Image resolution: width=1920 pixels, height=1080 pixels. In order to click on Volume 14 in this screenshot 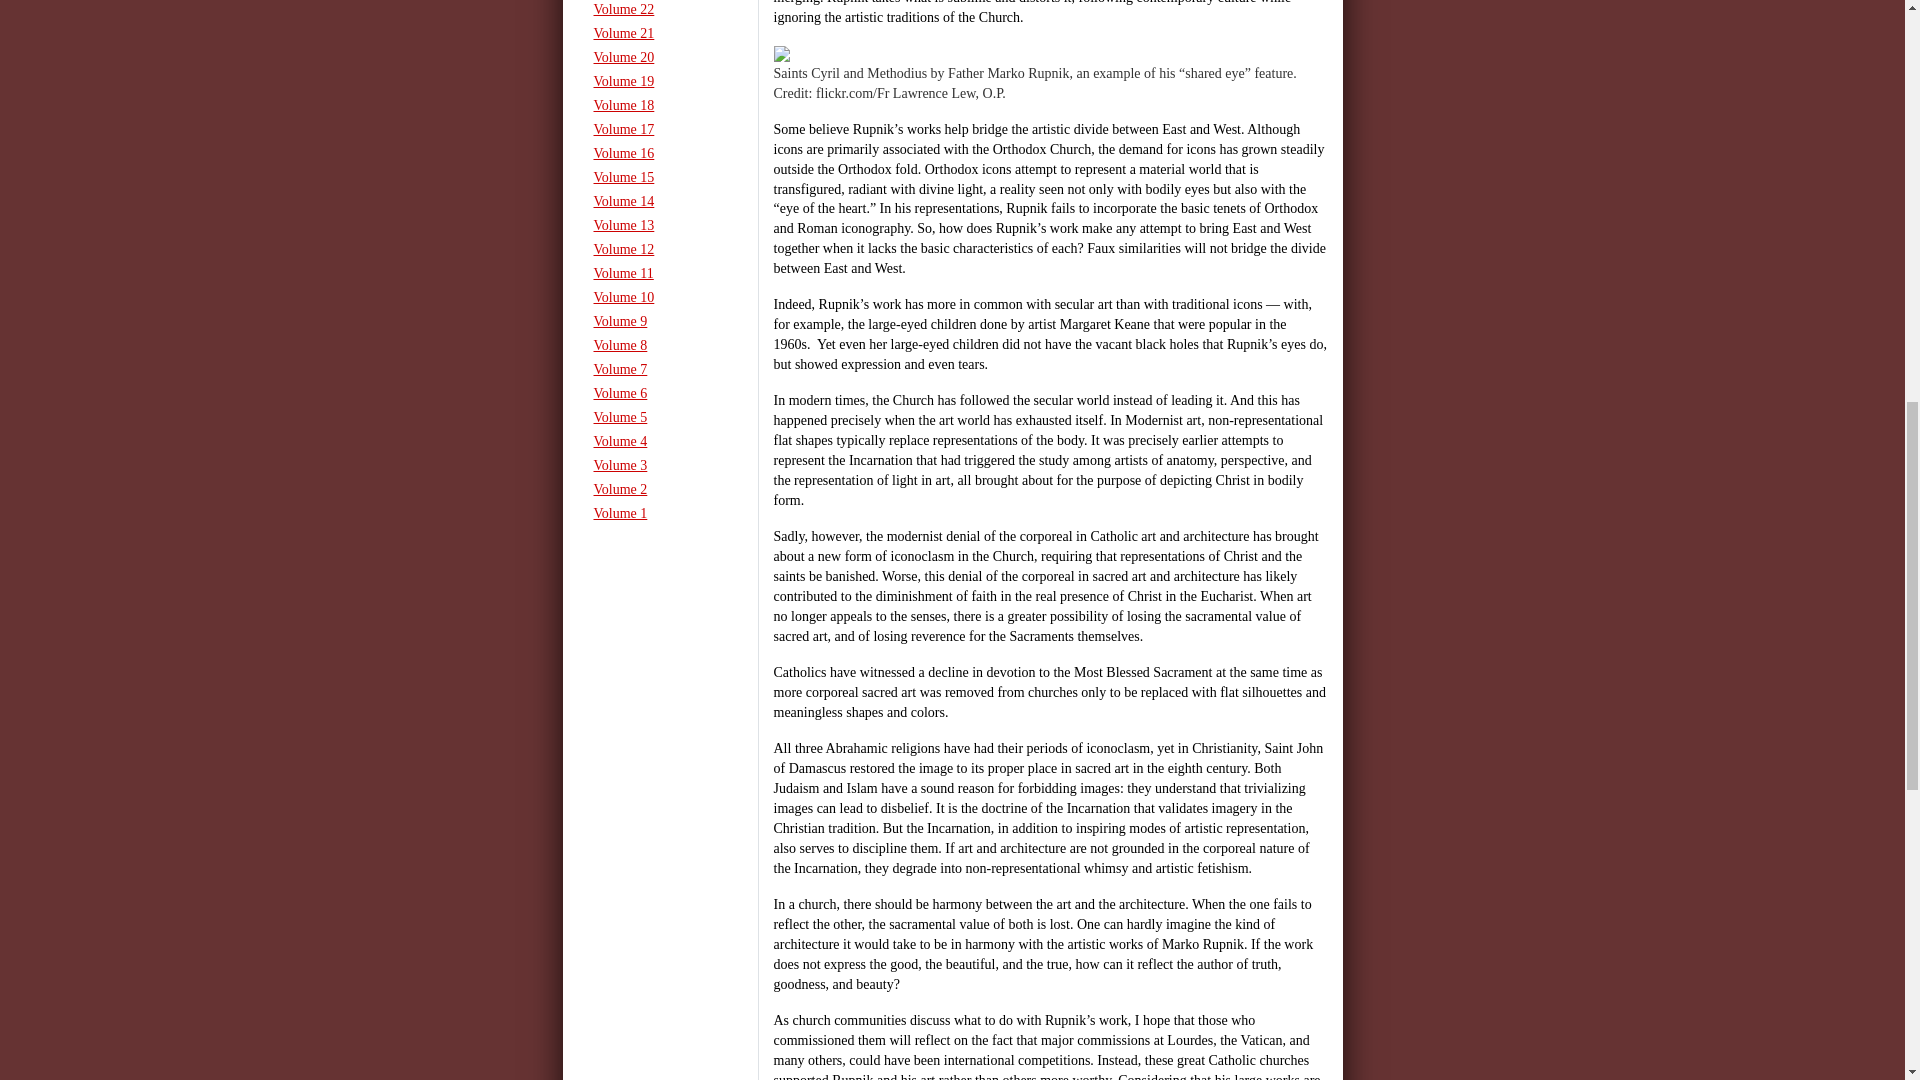, I will do `click(660, 202)`.